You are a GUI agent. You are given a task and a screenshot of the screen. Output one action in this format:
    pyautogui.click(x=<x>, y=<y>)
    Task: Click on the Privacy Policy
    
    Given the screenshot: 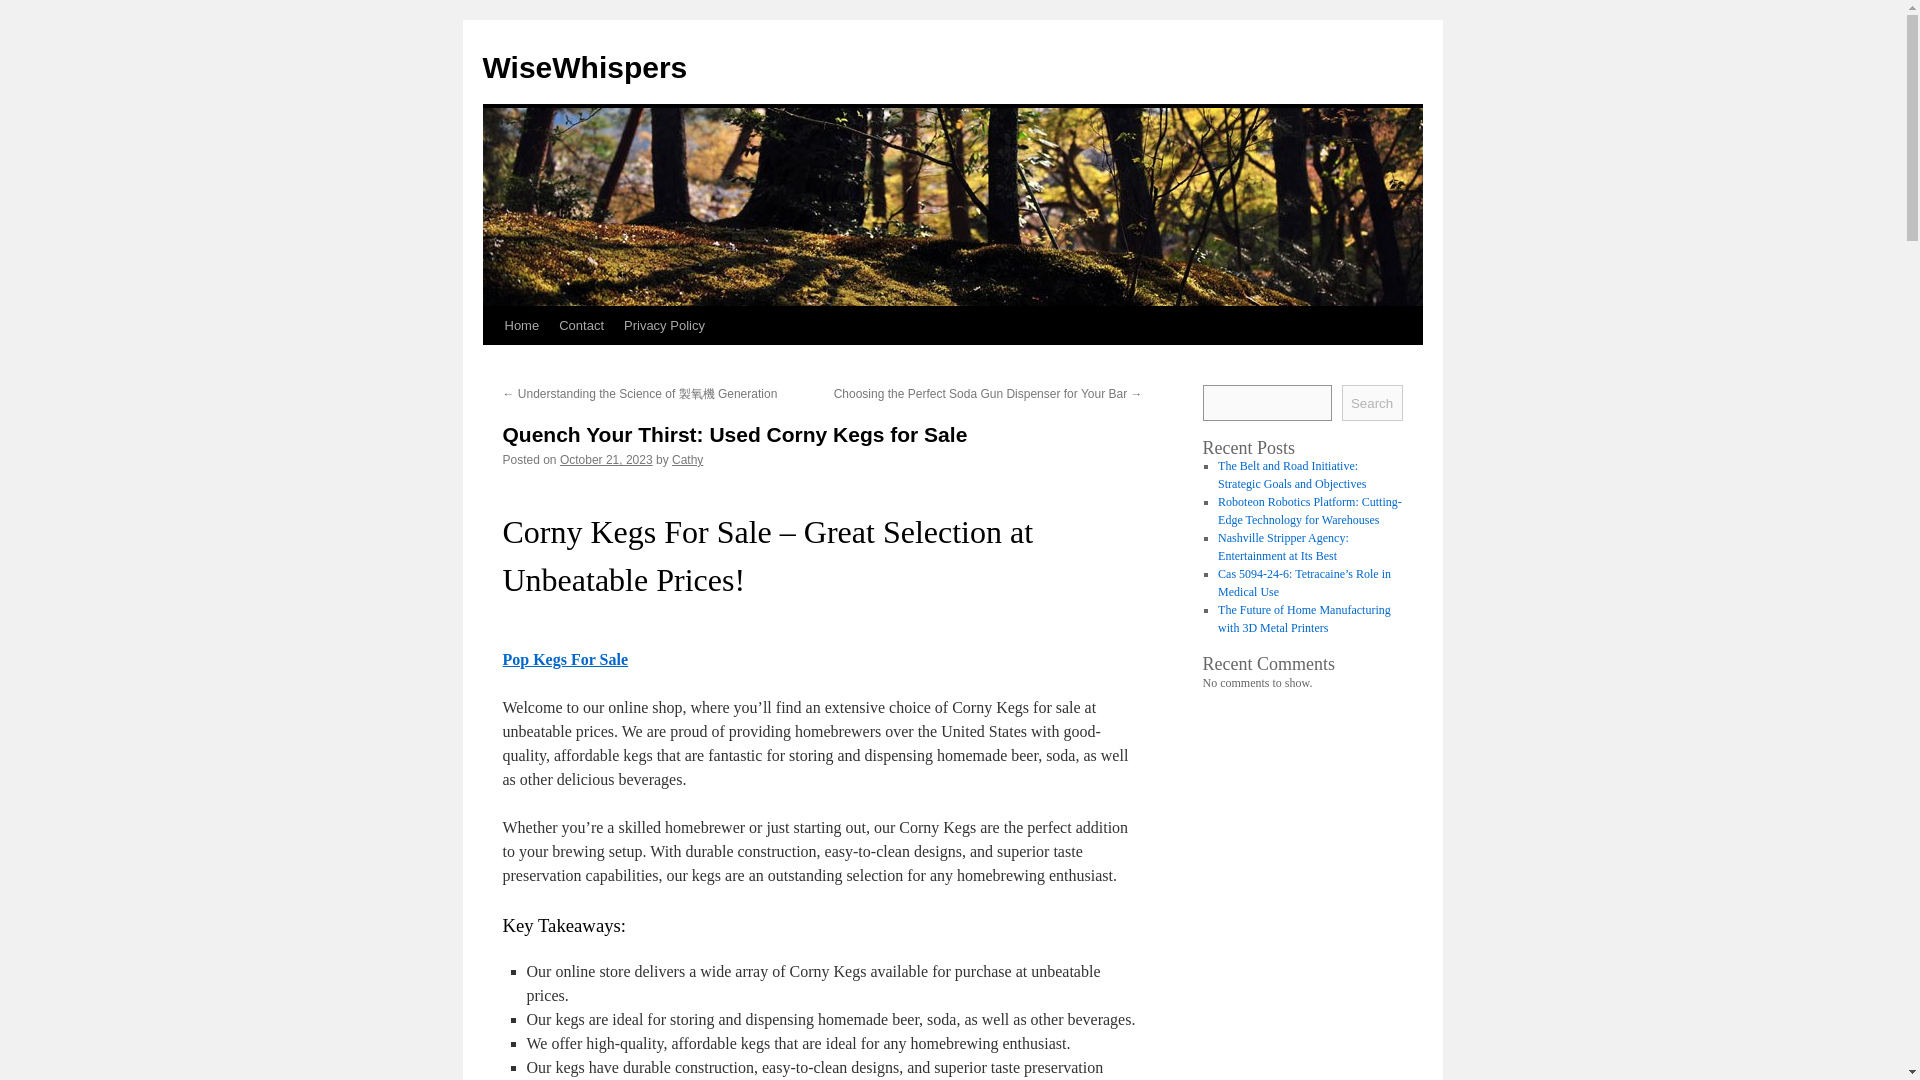 What is the action you would take?
    pyautogui.click(x=664, y=325)
    